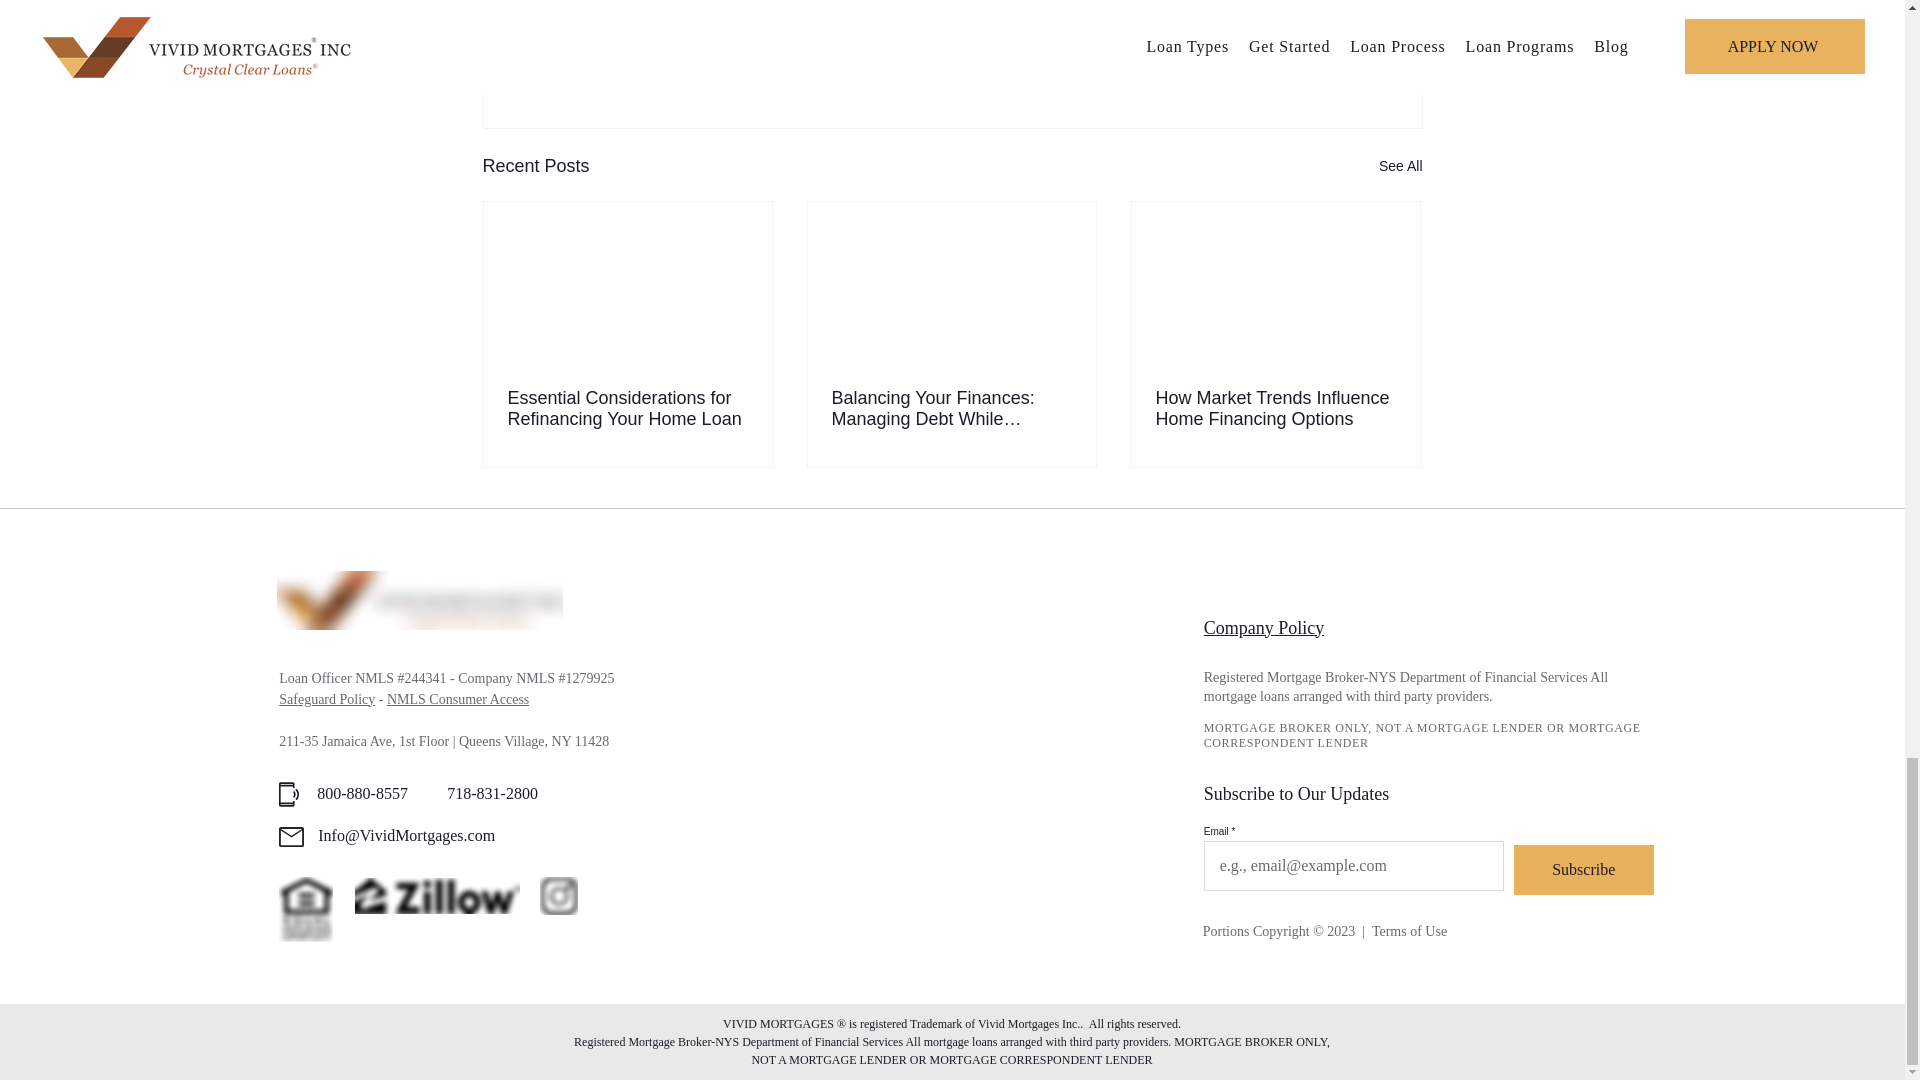  I want to click on NMLS Consumer Access, so click(458, 700).